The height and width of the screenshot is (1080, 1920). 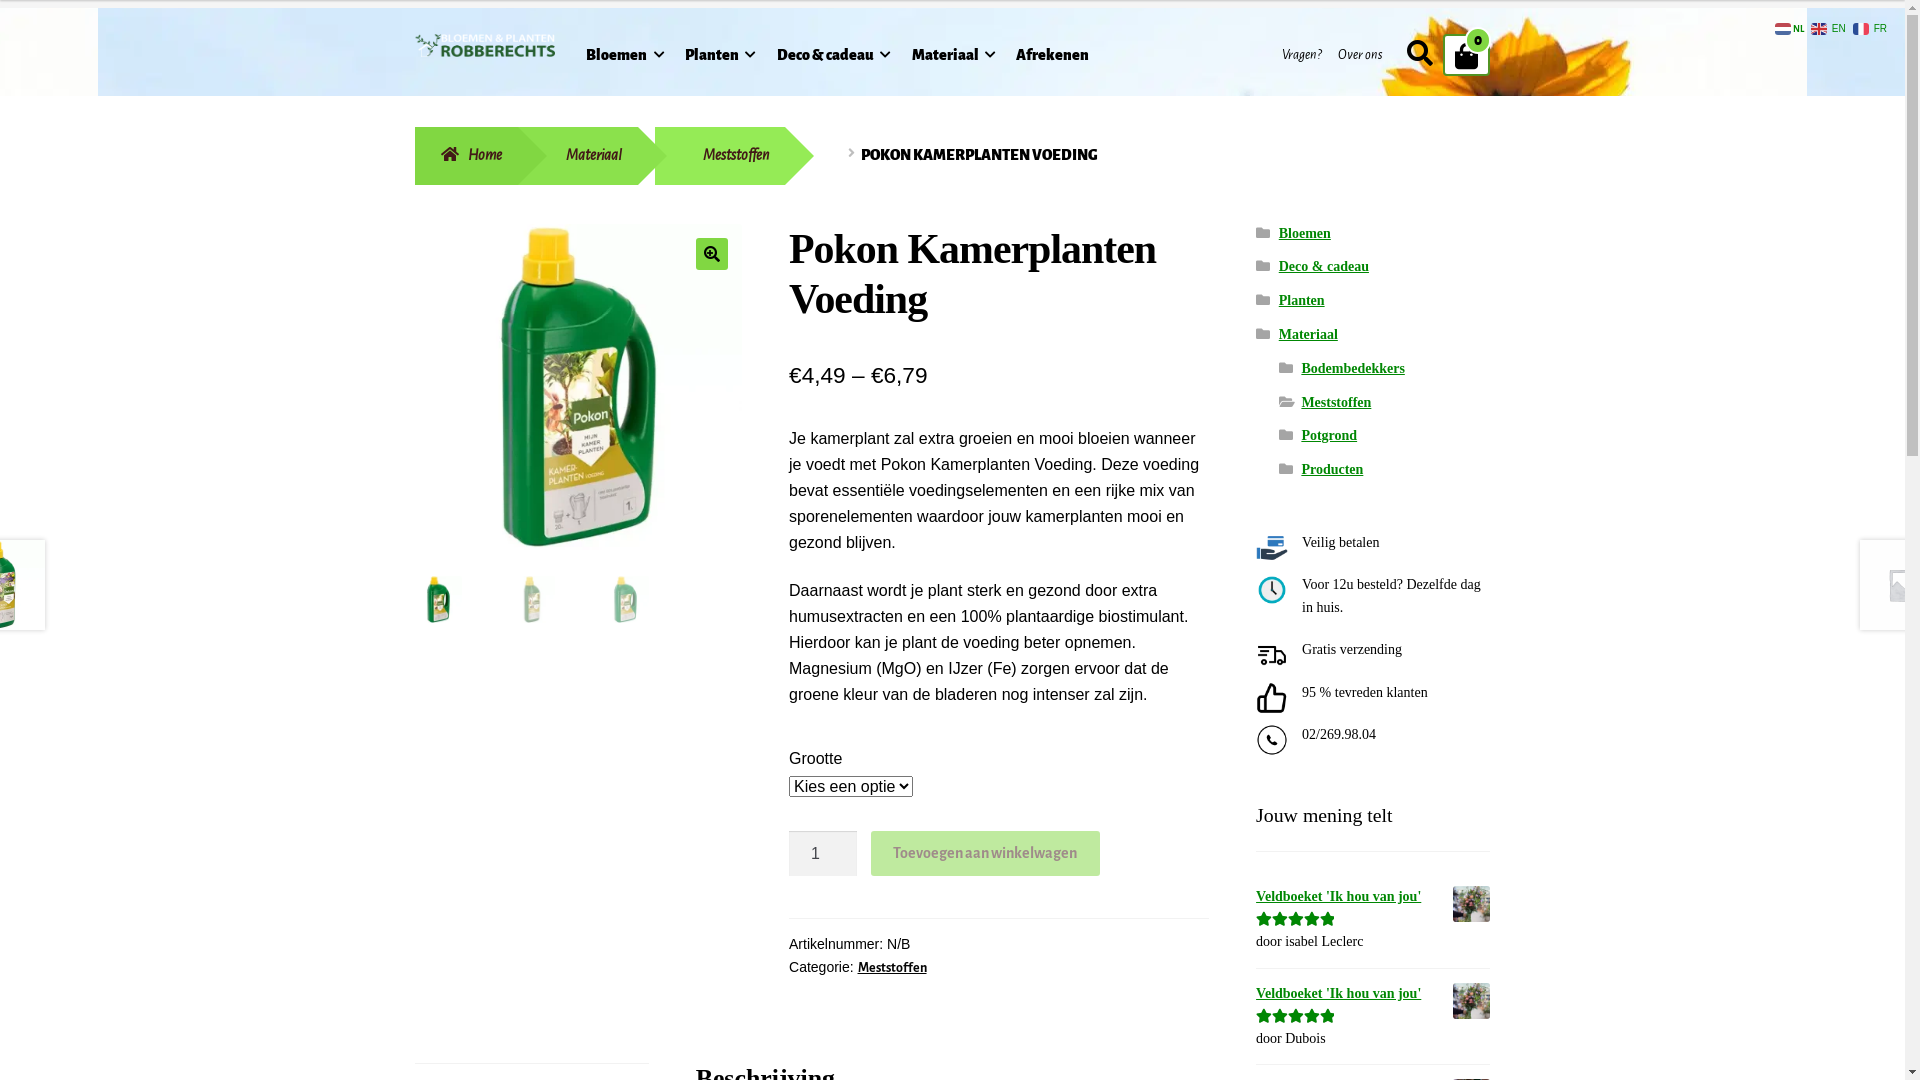 What do you see at coordinates (1052, 58) in the screenshot?
I see `Afrekenen` at bounding box center [1052, 58].